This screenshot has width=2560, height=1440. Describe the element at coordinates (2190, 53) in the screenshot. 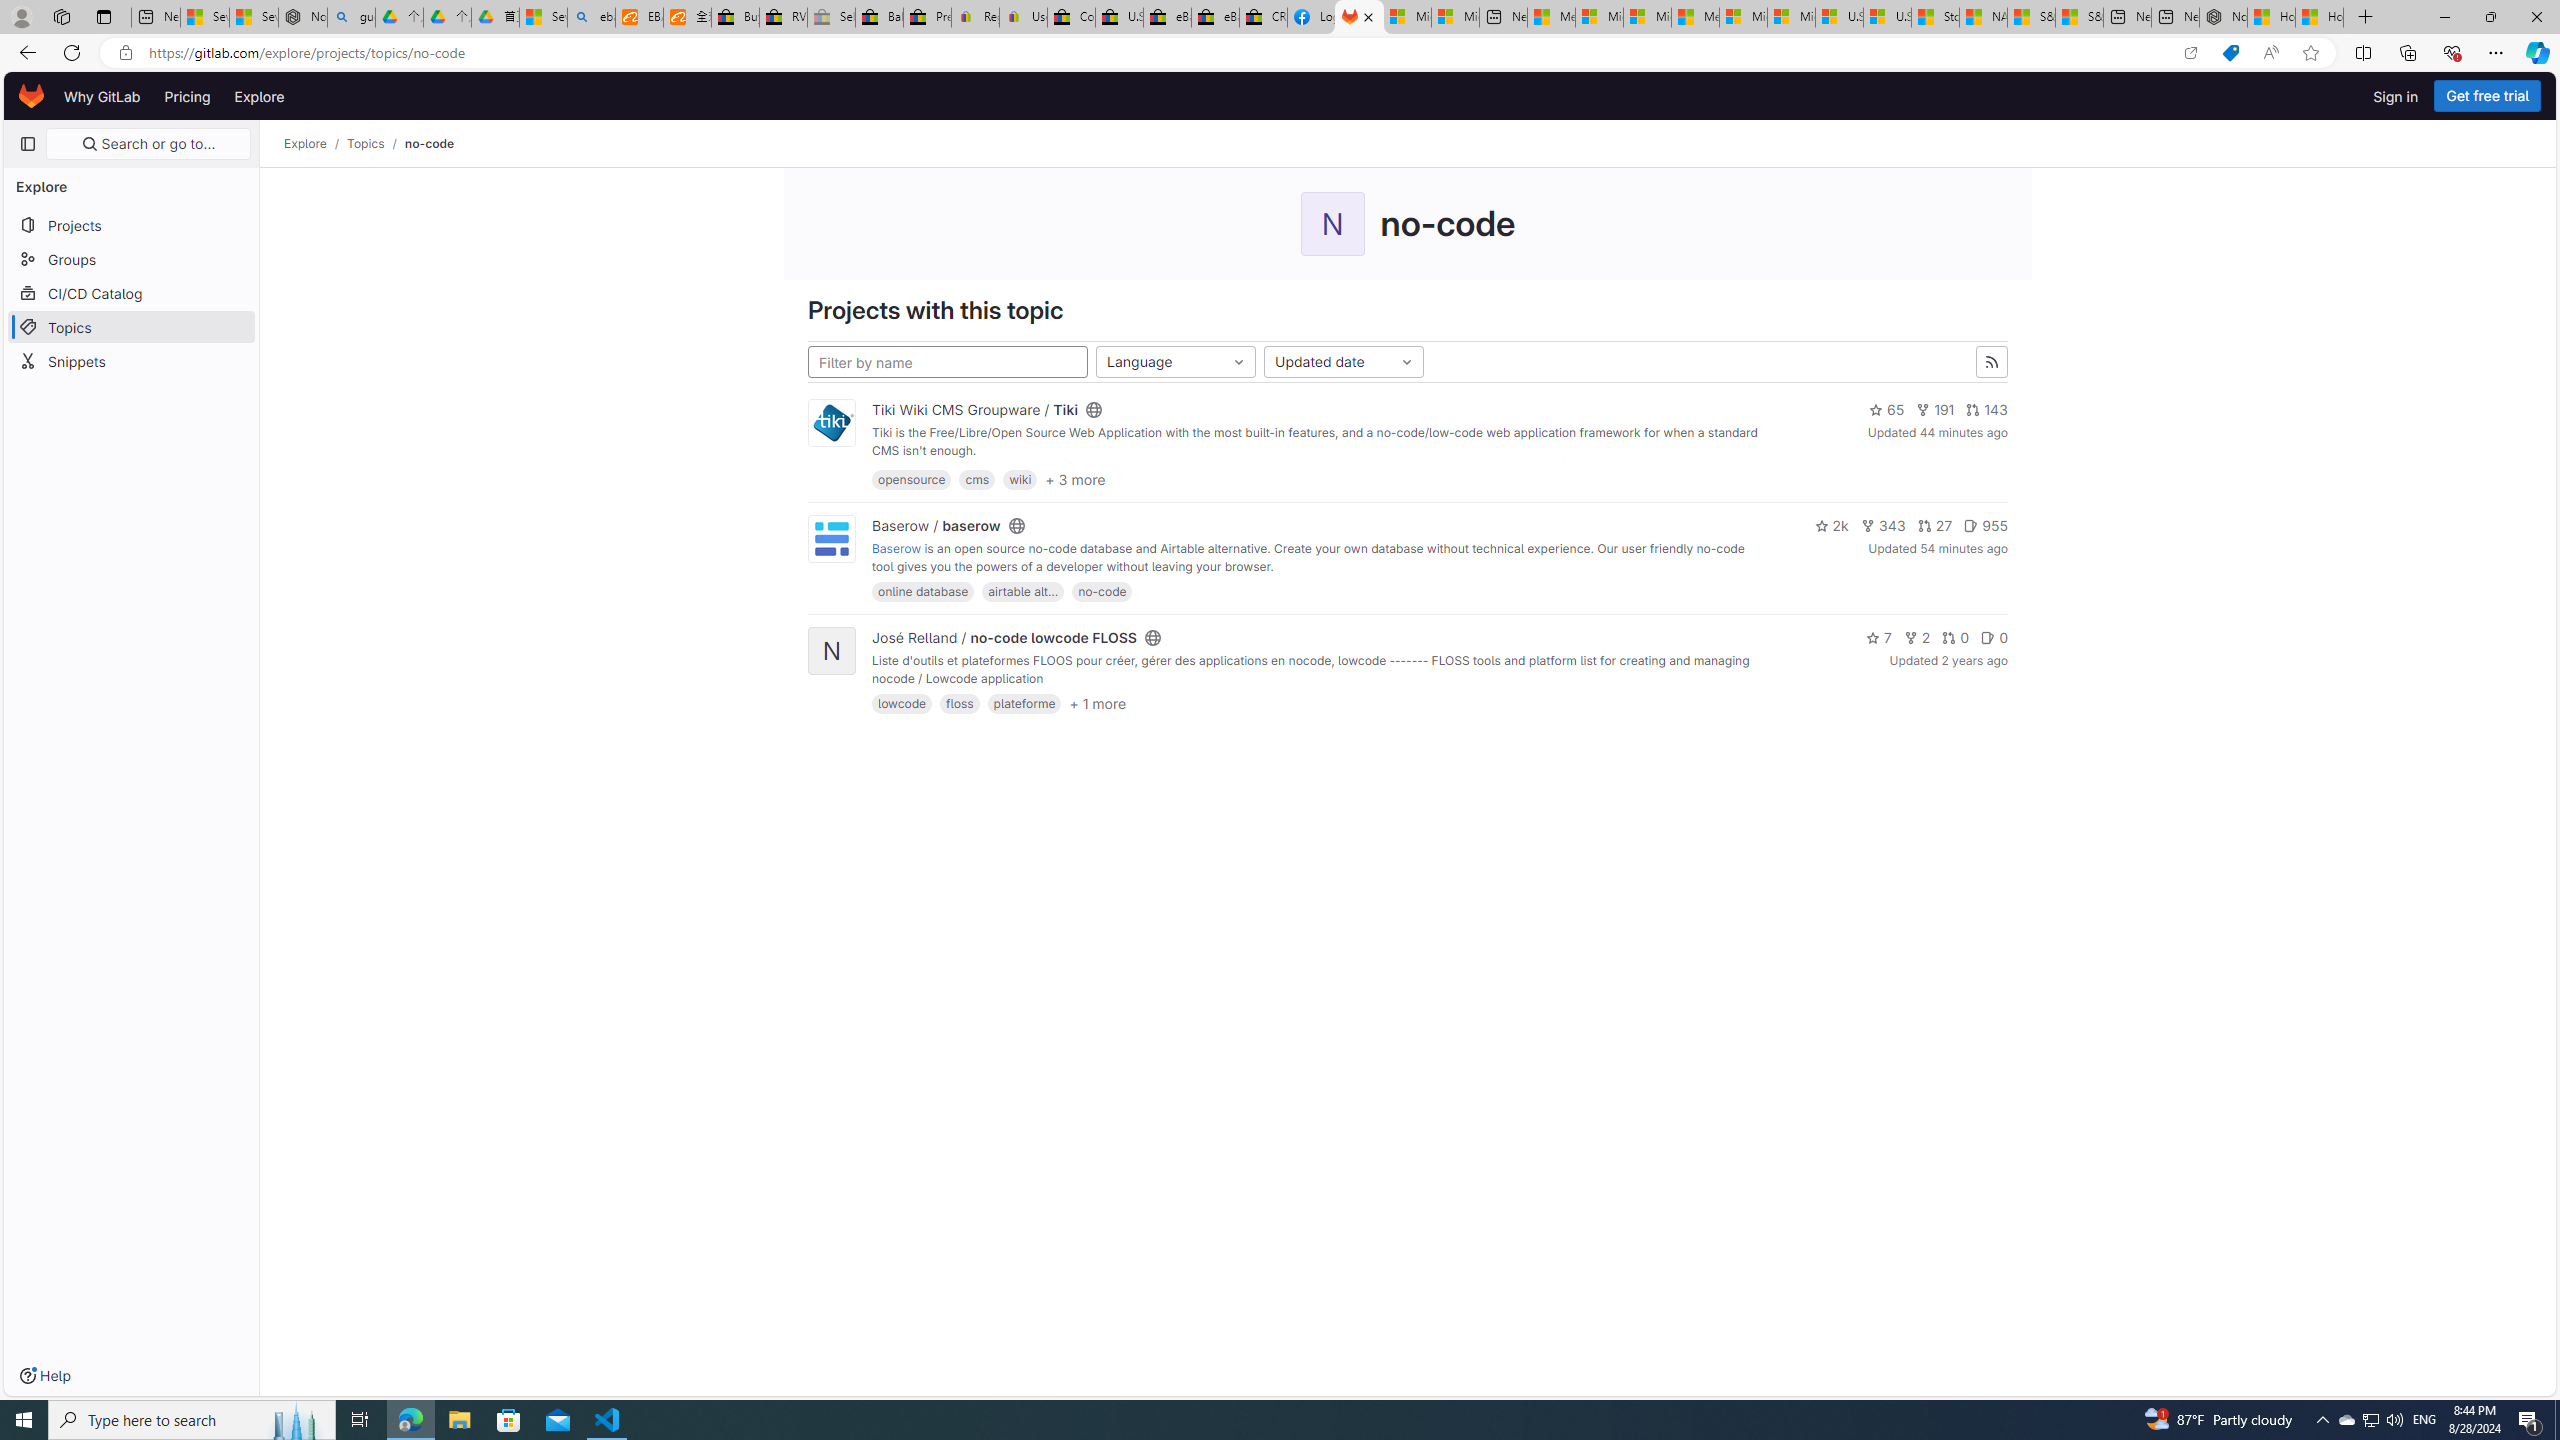

I see `Open in app` at that location.